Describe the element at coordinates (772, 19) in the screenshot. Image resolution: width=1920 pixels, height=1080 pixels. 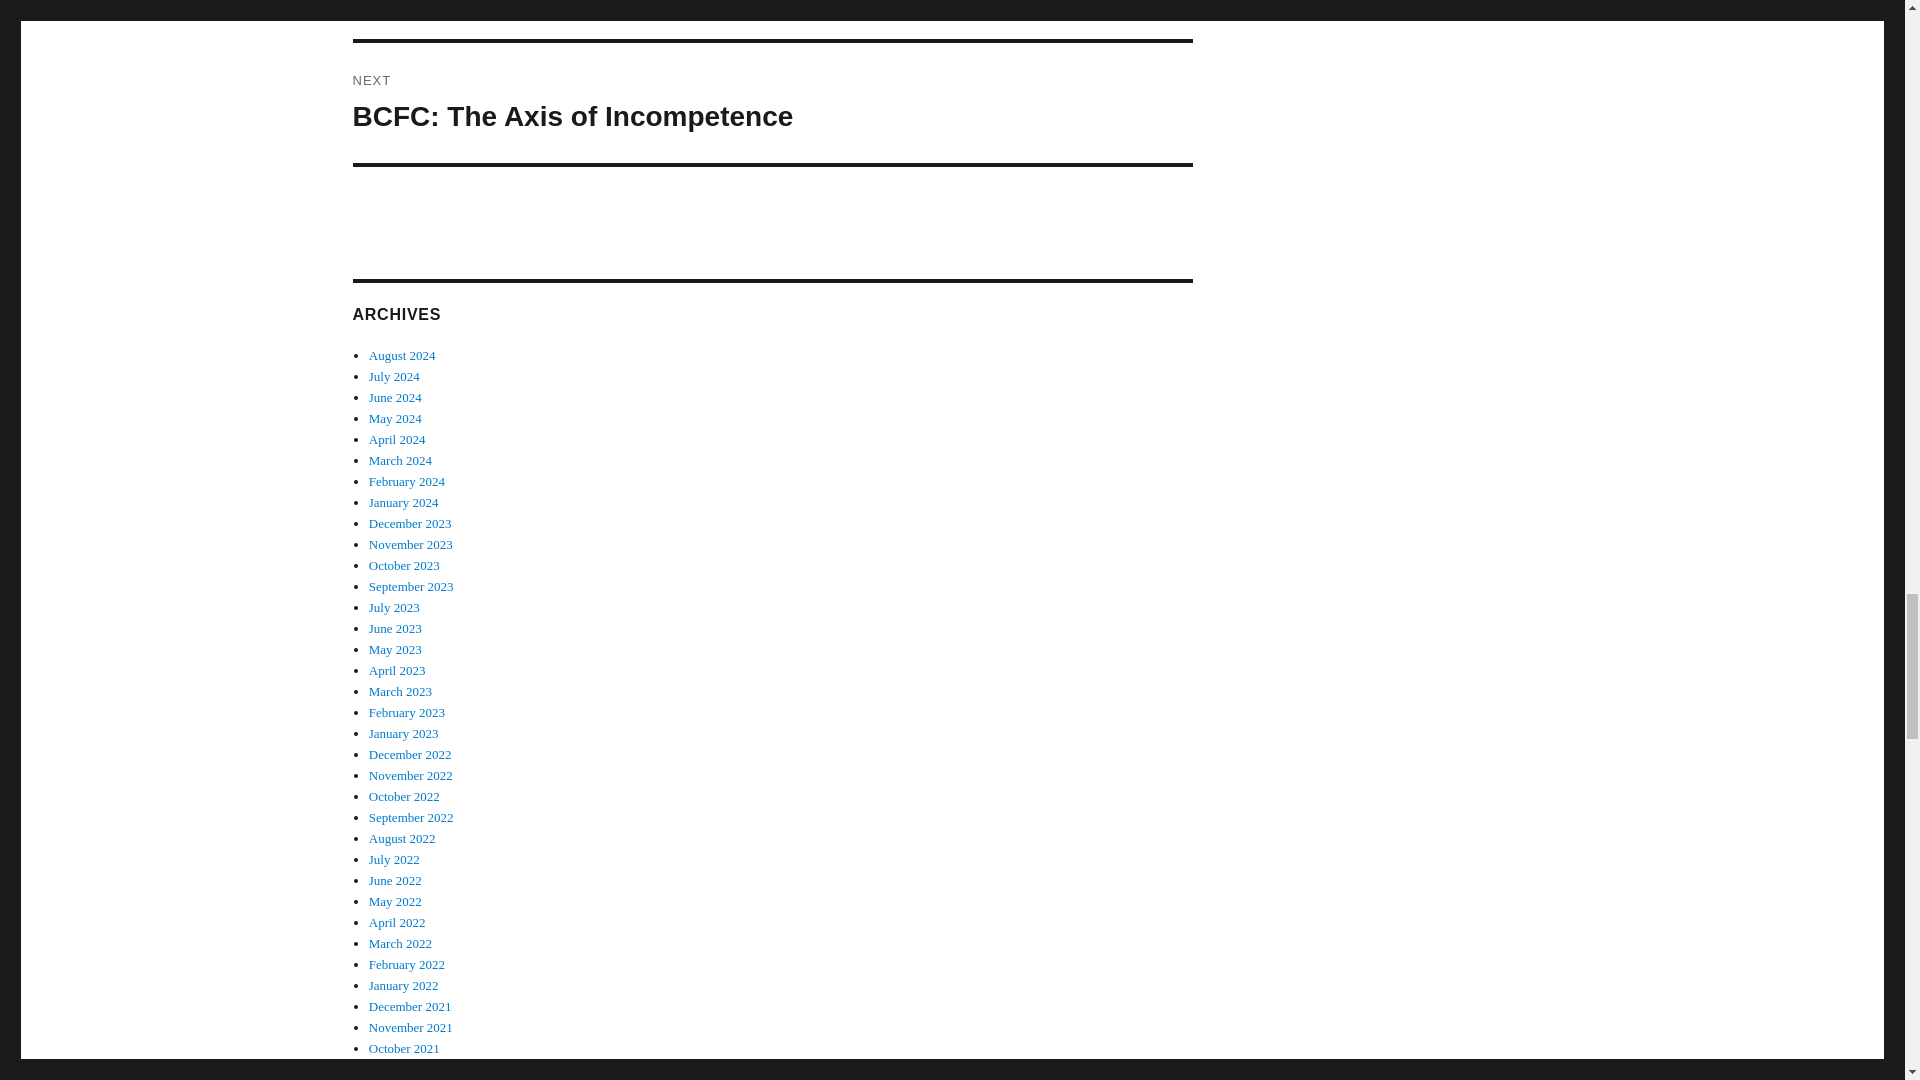
I see `February 2024` at that location.